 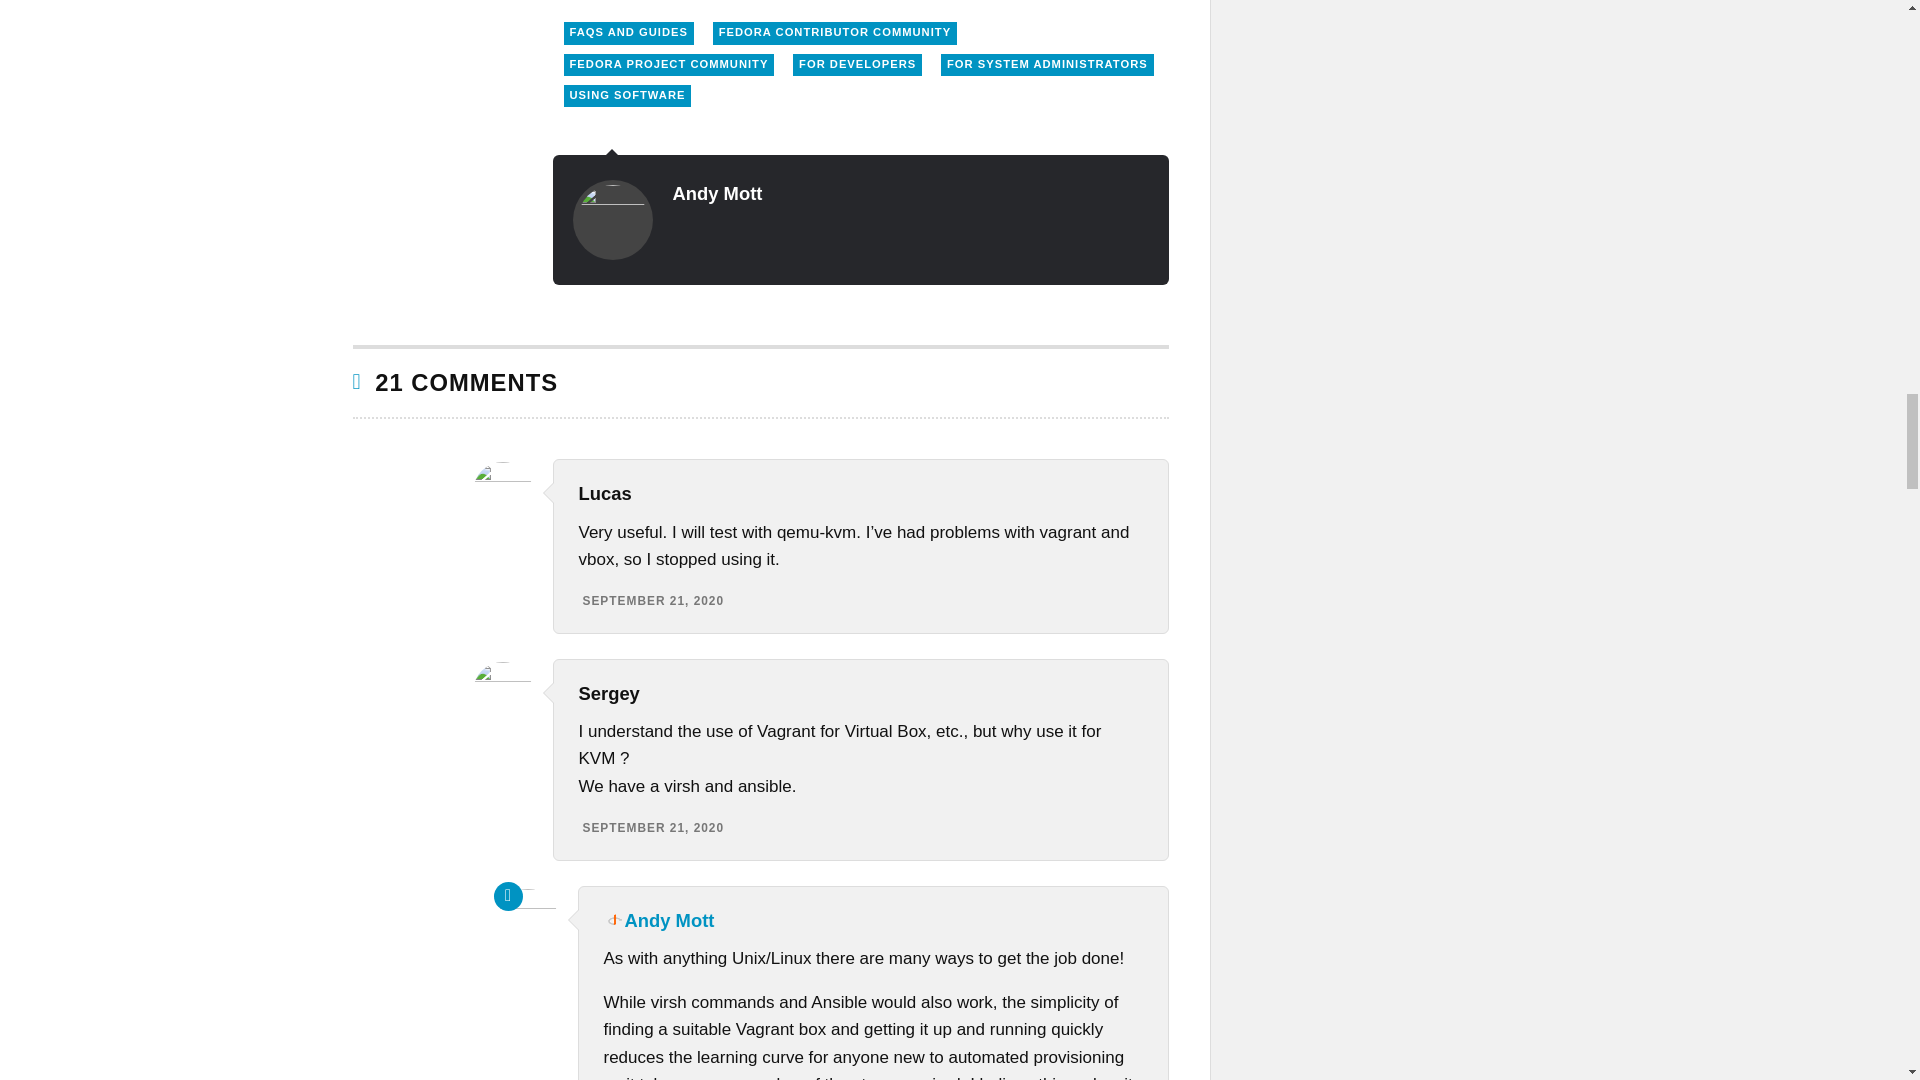 I want to click on SEPTEMBER 21, 2020, so click(x=652, y=827).